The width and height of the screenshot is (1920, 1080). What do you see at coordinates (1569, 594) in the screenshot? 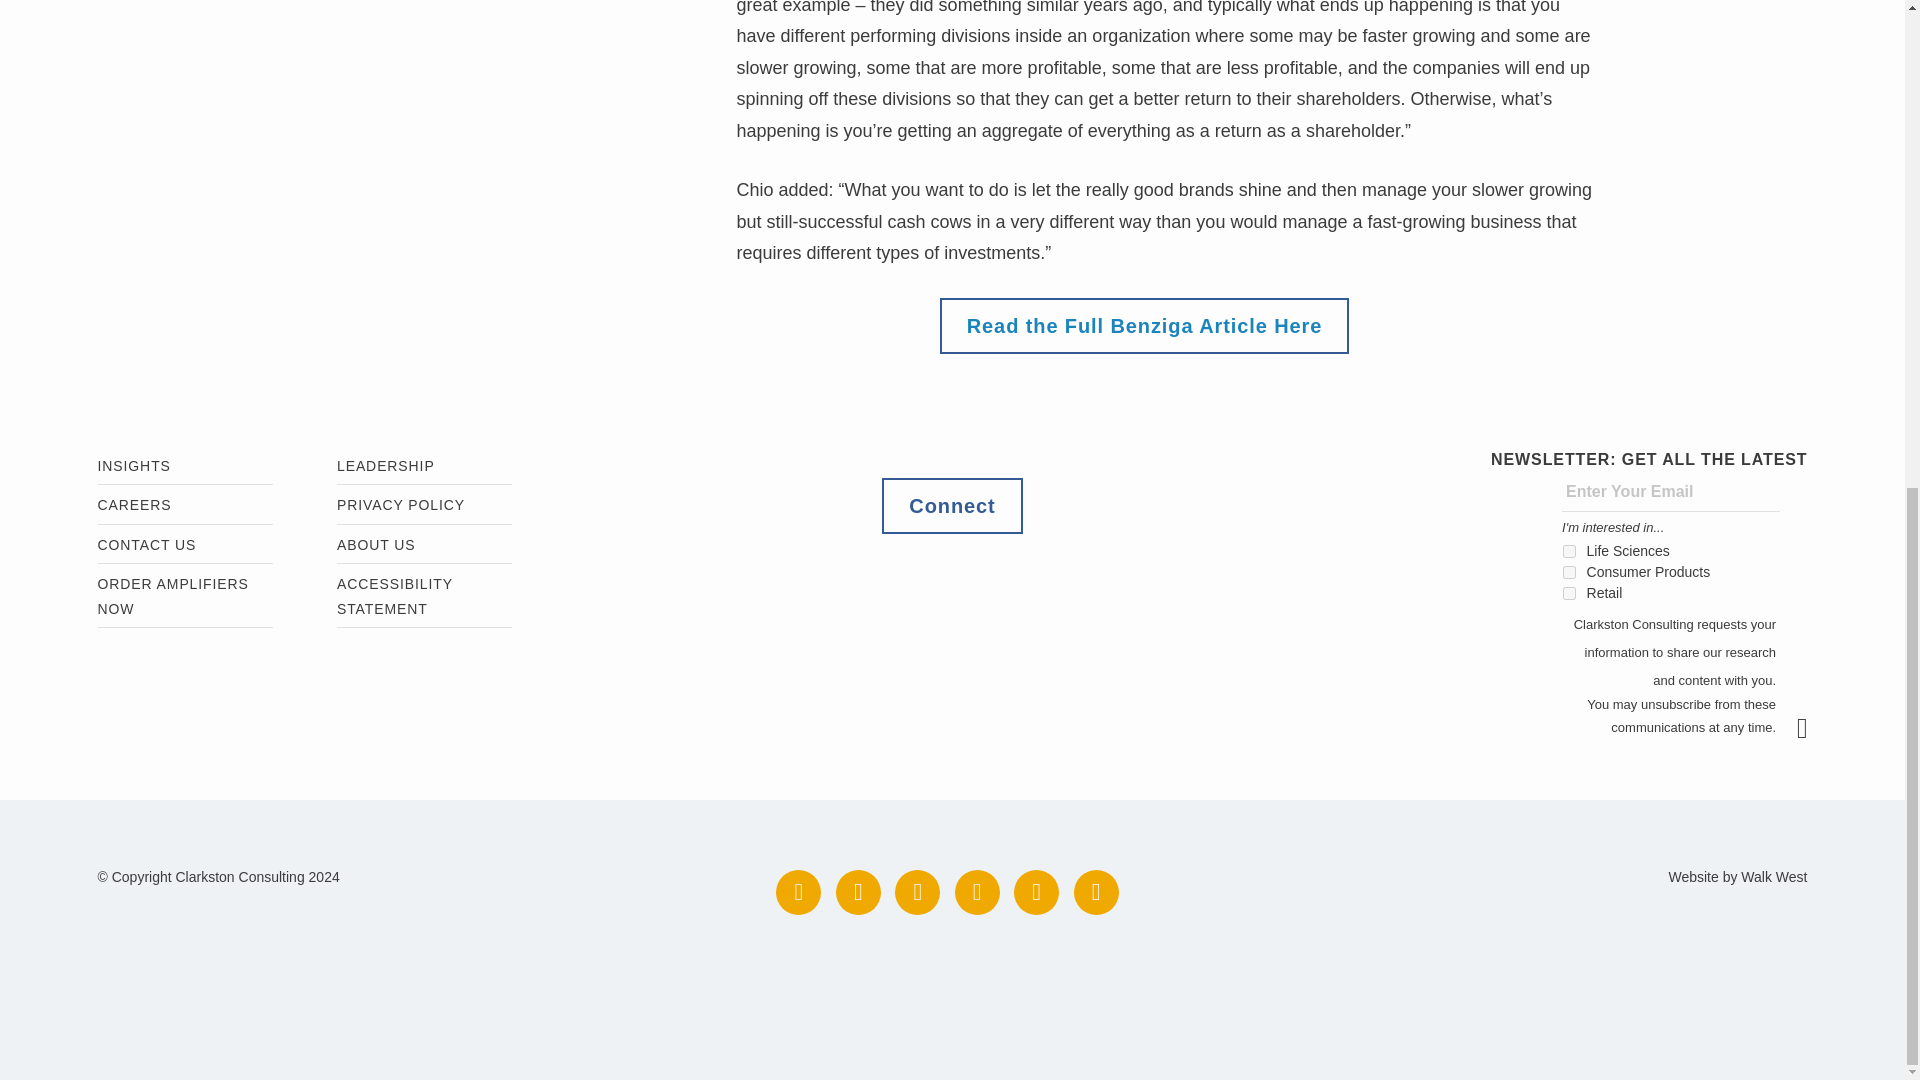
I see `Retail Industry` at bounding box center [1569, 594].